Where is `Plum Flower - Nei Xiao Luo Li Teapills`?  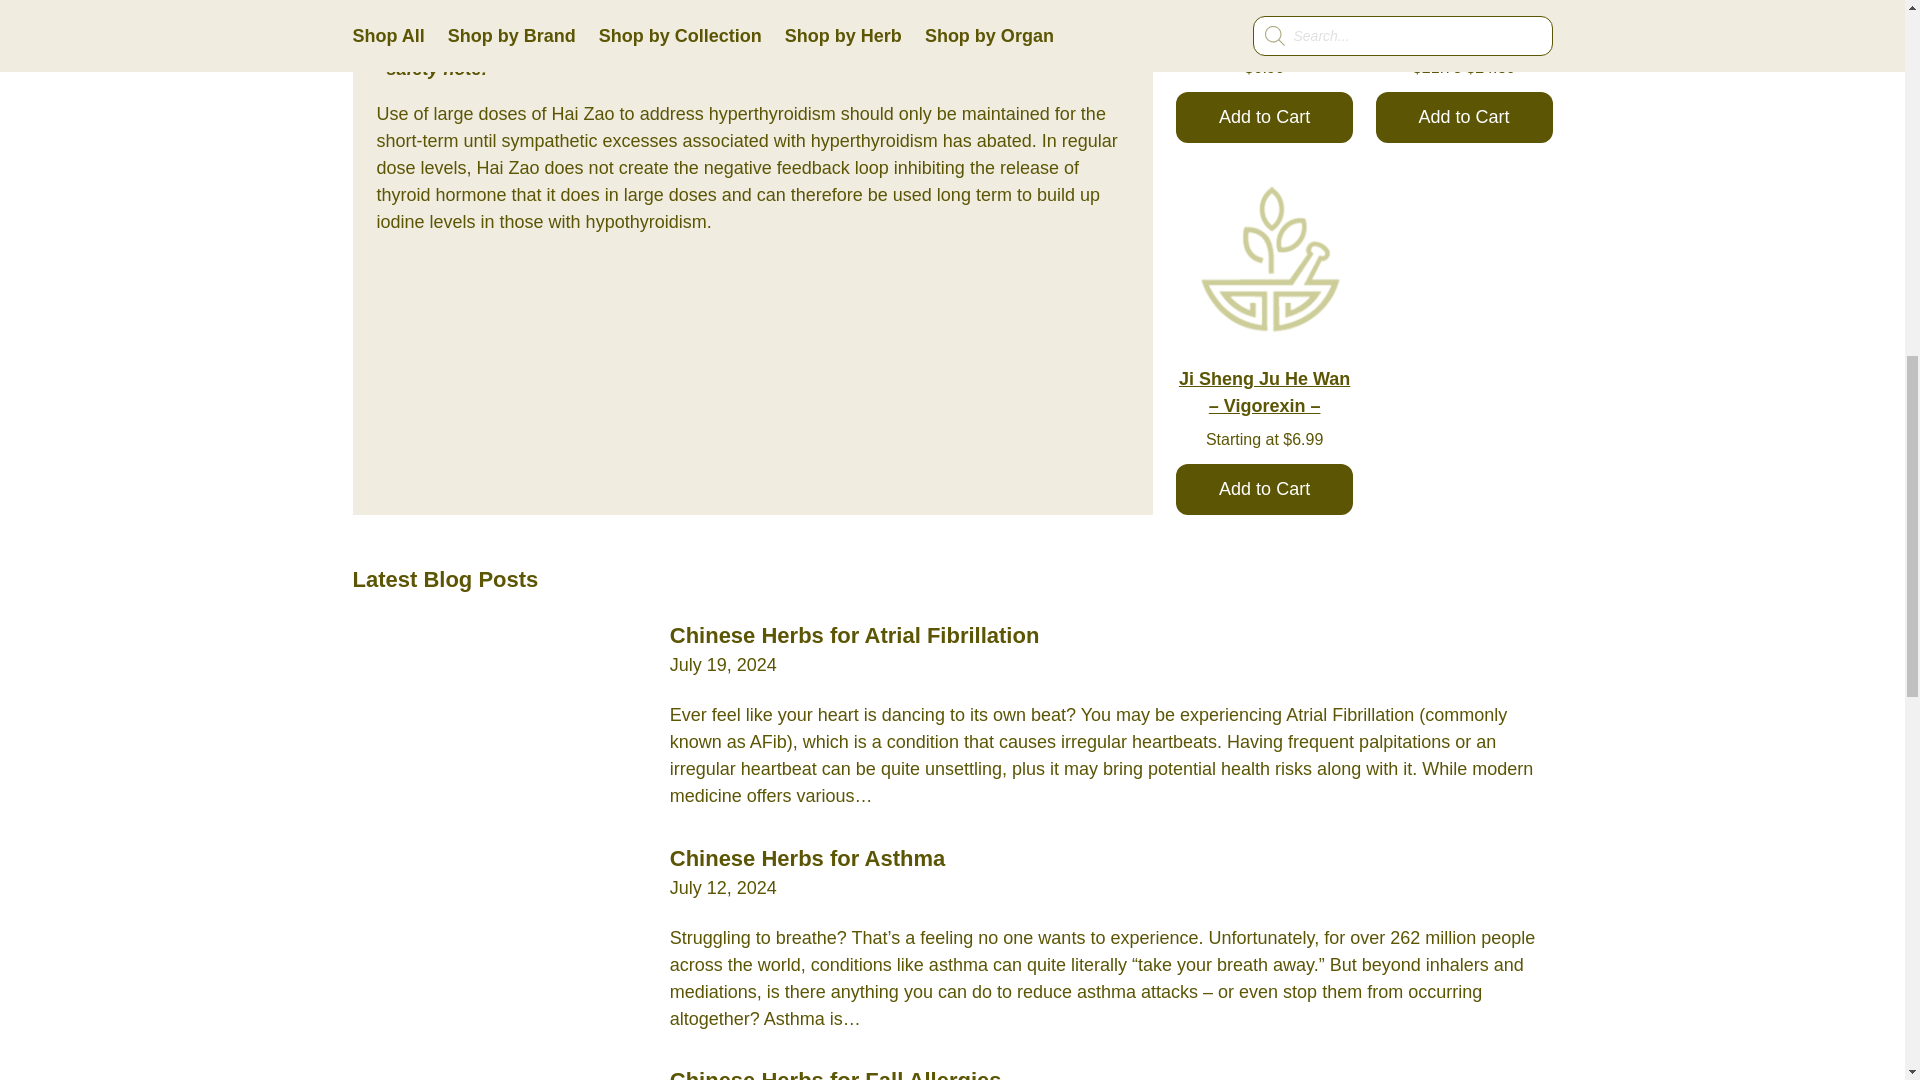
Plum Flower - Nei Xiao Luo Li Teapills is located at coordinates (1464, 116).